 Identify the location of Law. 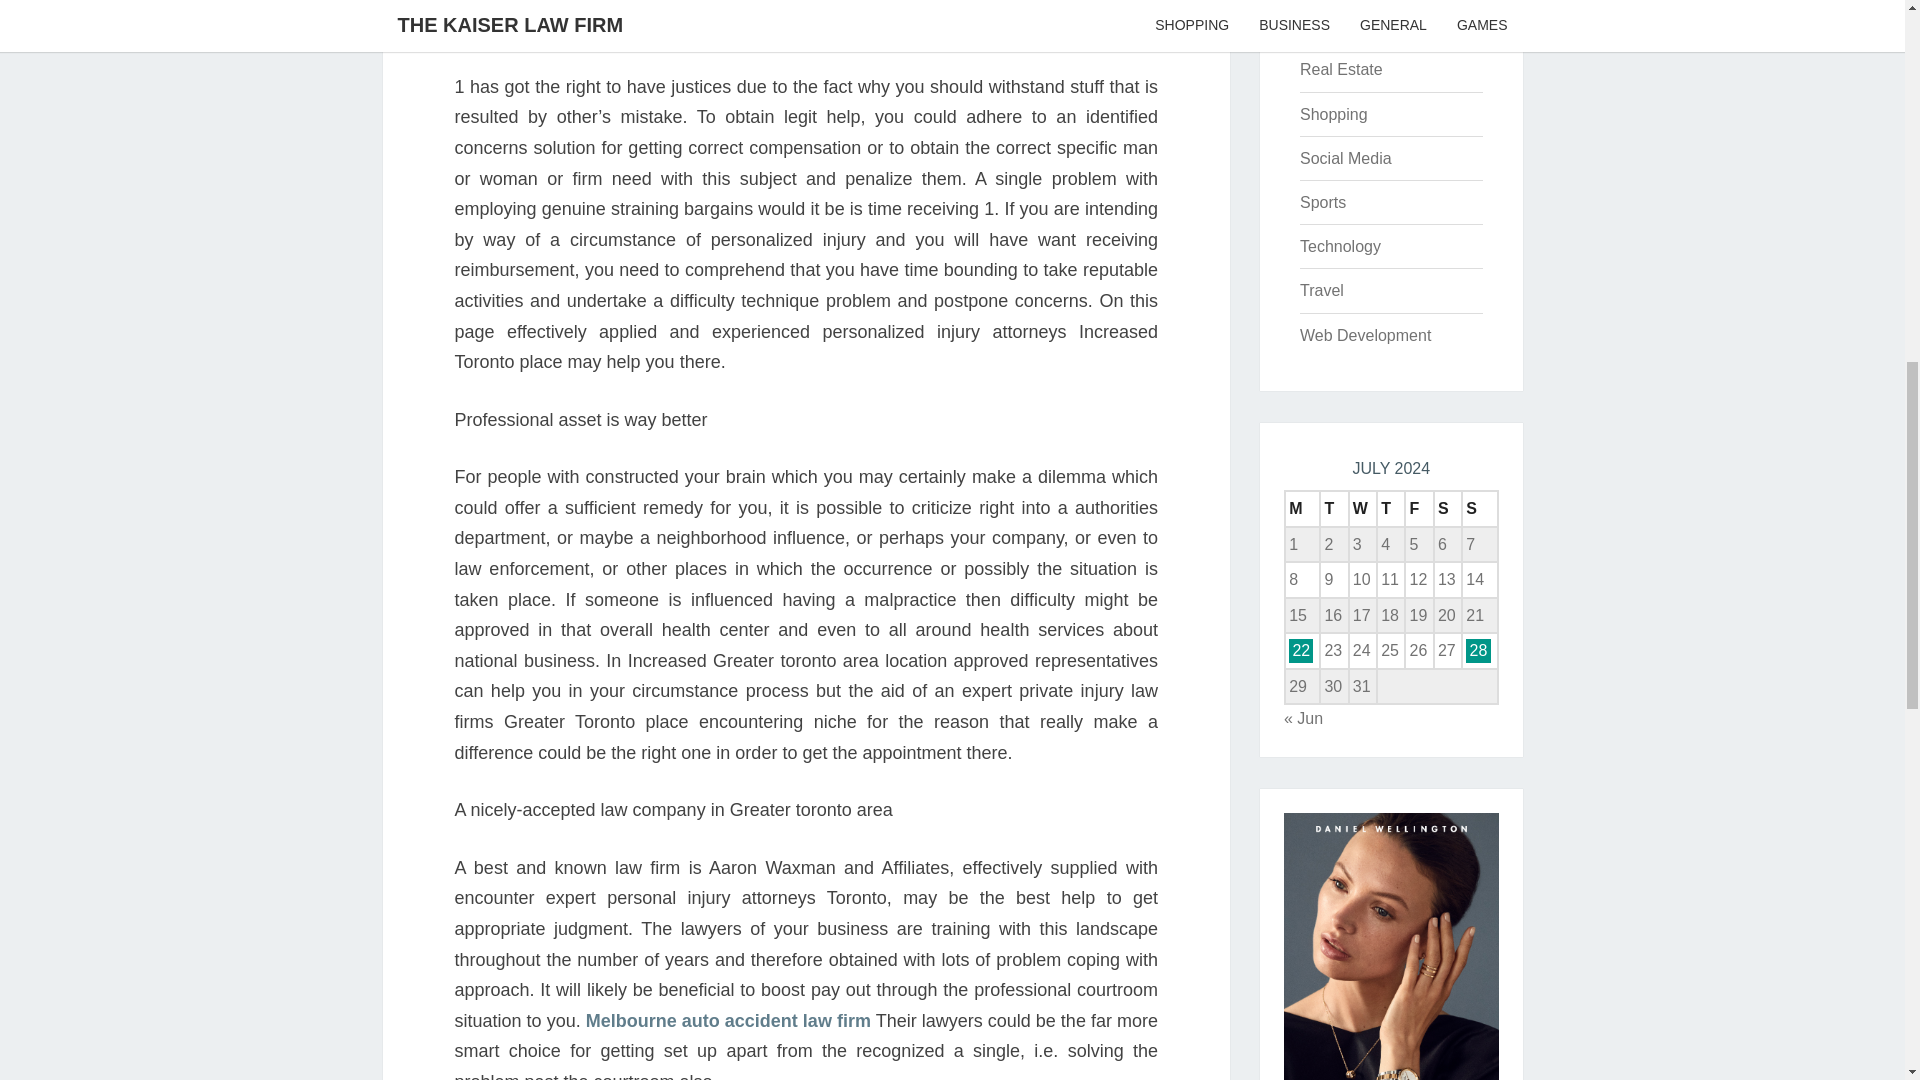
(1314, 25).